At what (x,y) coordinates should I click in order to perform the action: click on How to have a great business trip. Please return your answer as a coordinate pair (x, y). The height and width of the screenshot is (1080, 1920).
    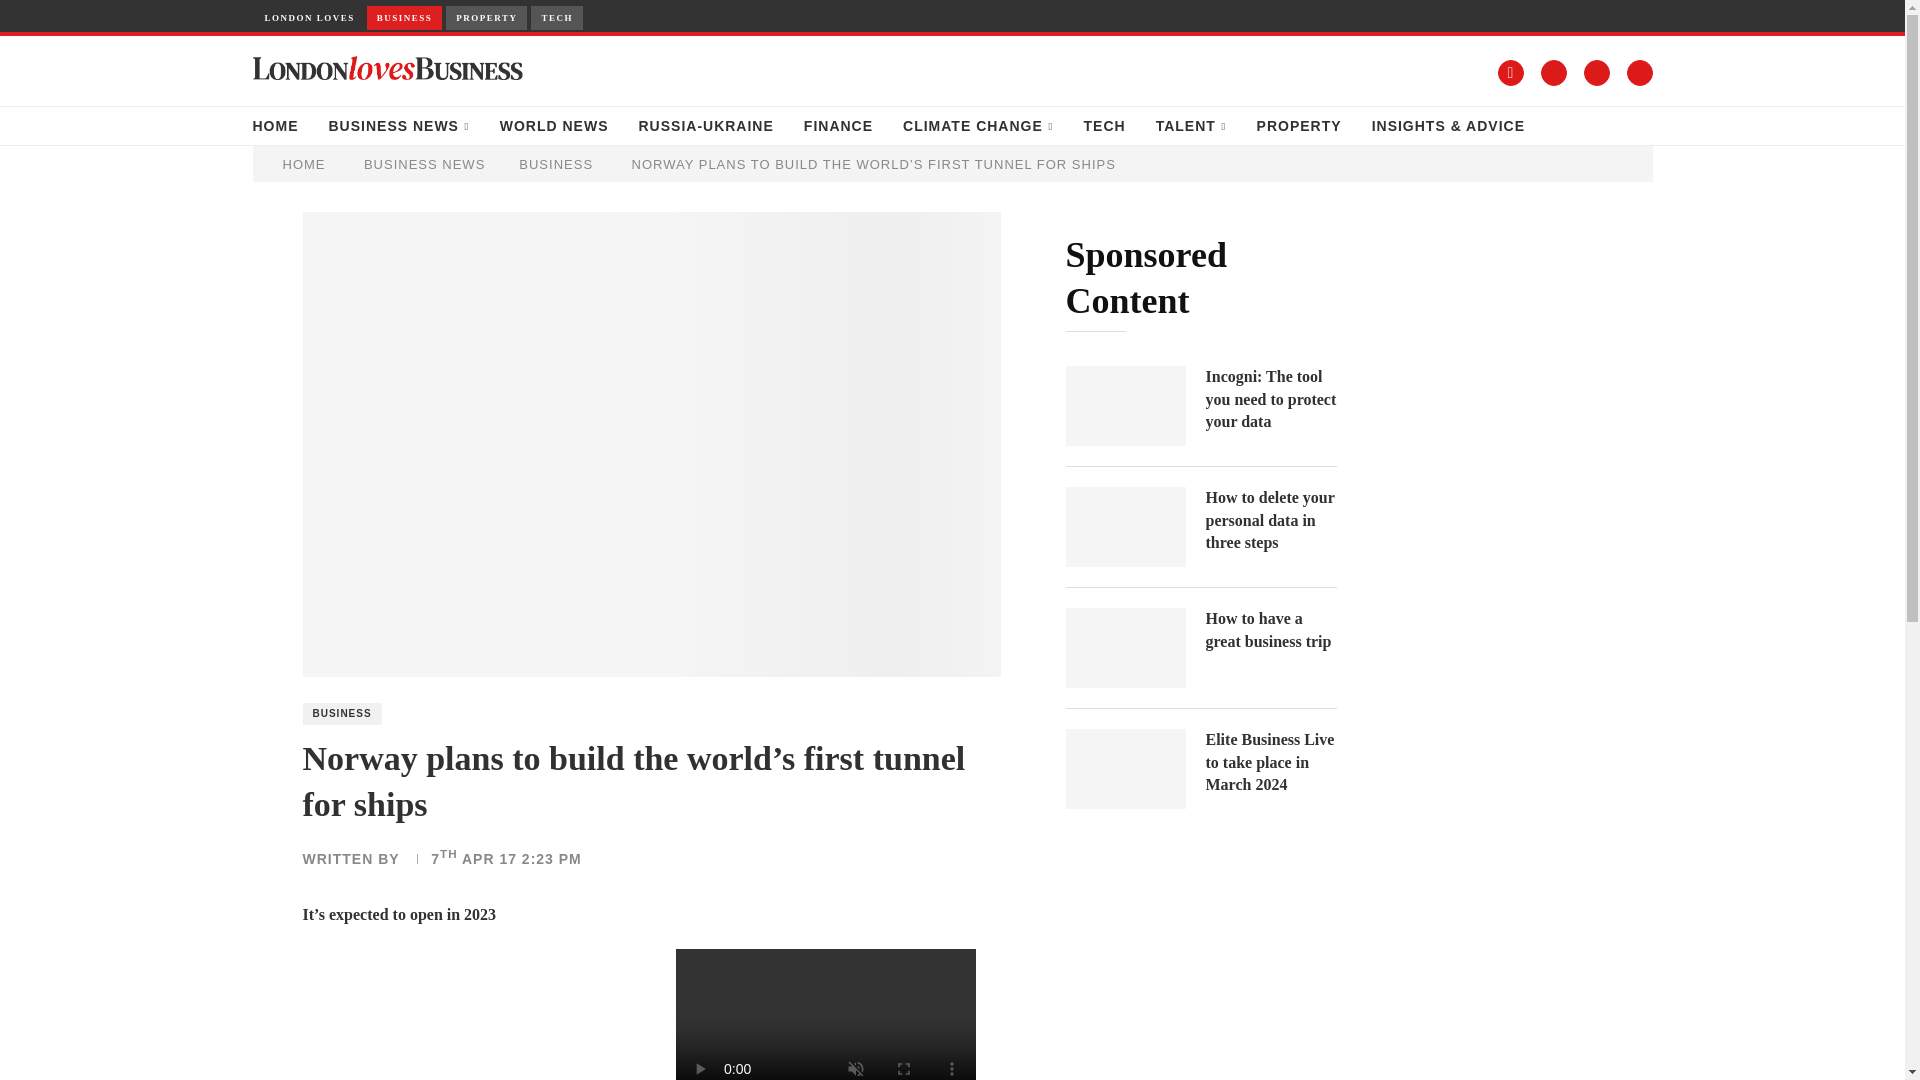
    Looking at the image, I should click on (1126, 648).